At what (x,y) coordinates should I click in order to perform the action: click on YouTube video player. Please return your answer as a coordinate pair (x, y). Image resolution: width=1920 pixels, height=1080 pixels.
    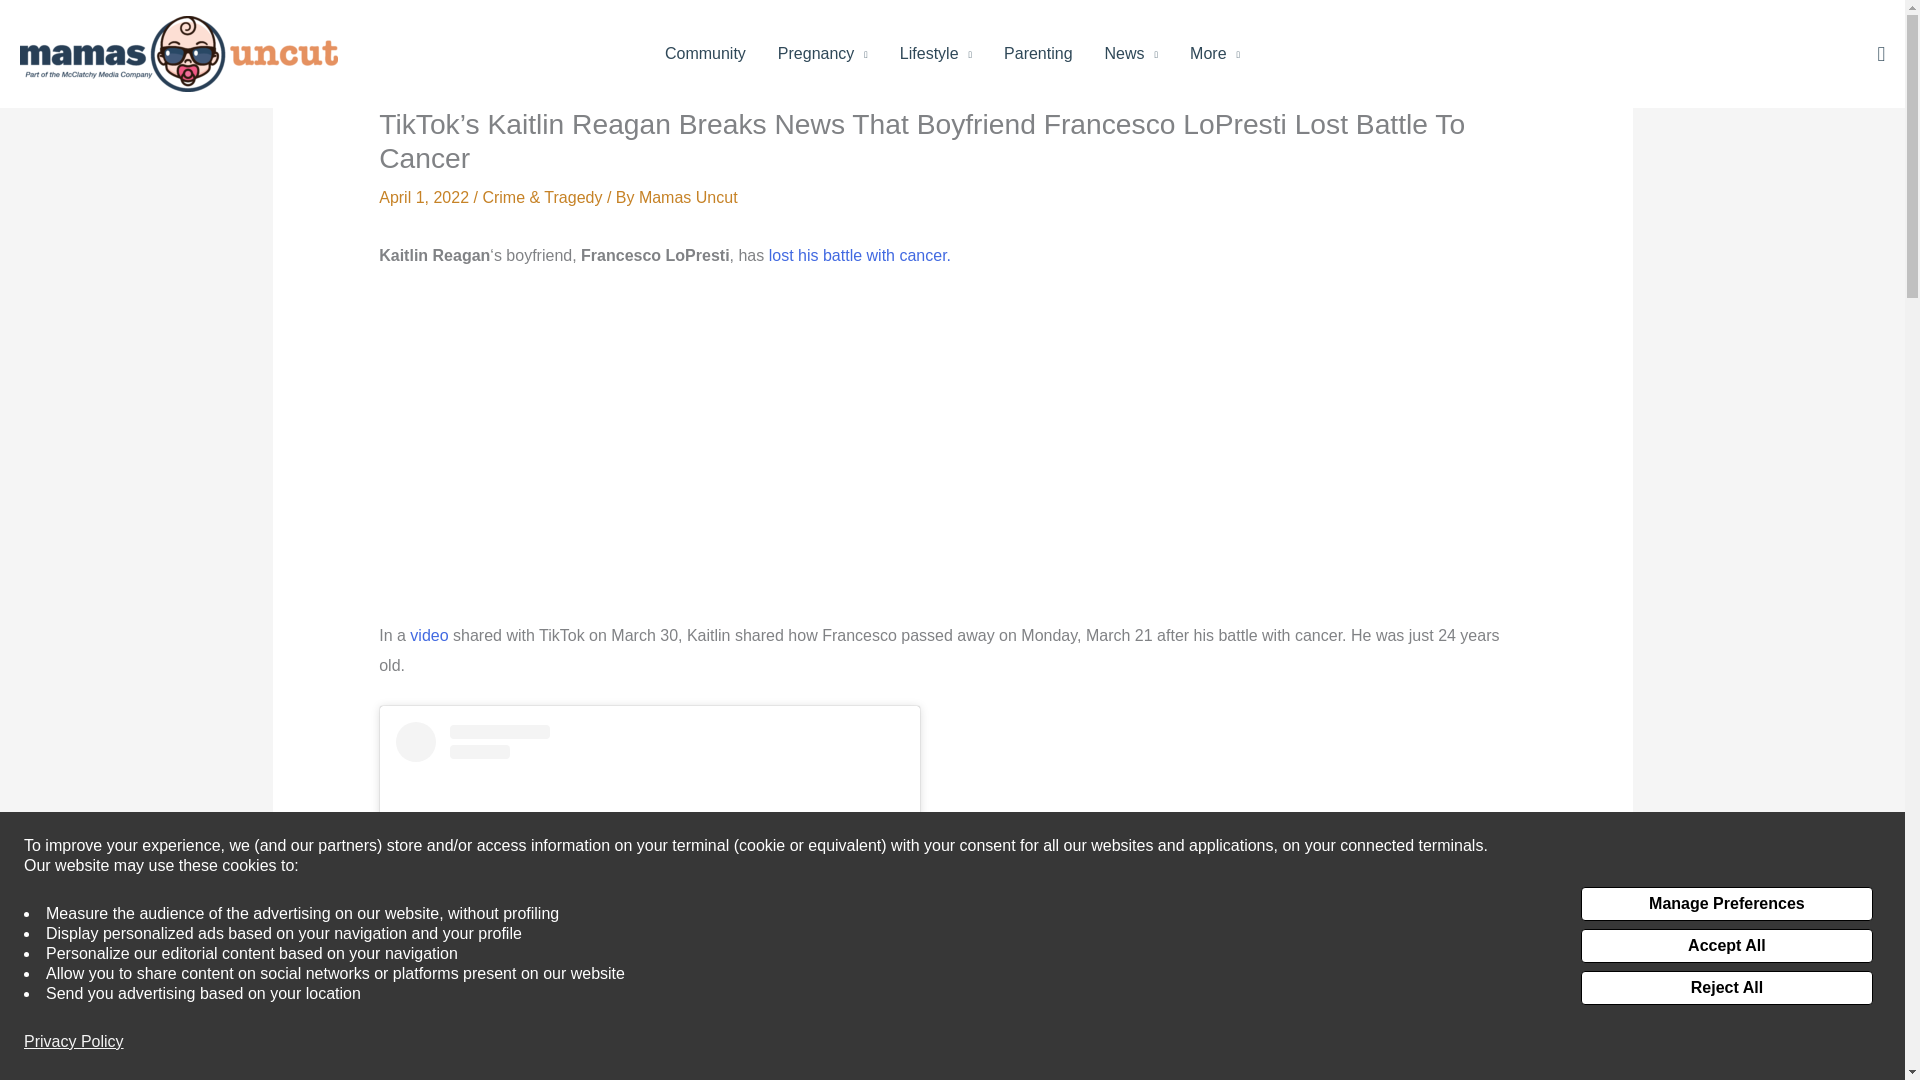
    Looking at the image, I should click on (658, 453).